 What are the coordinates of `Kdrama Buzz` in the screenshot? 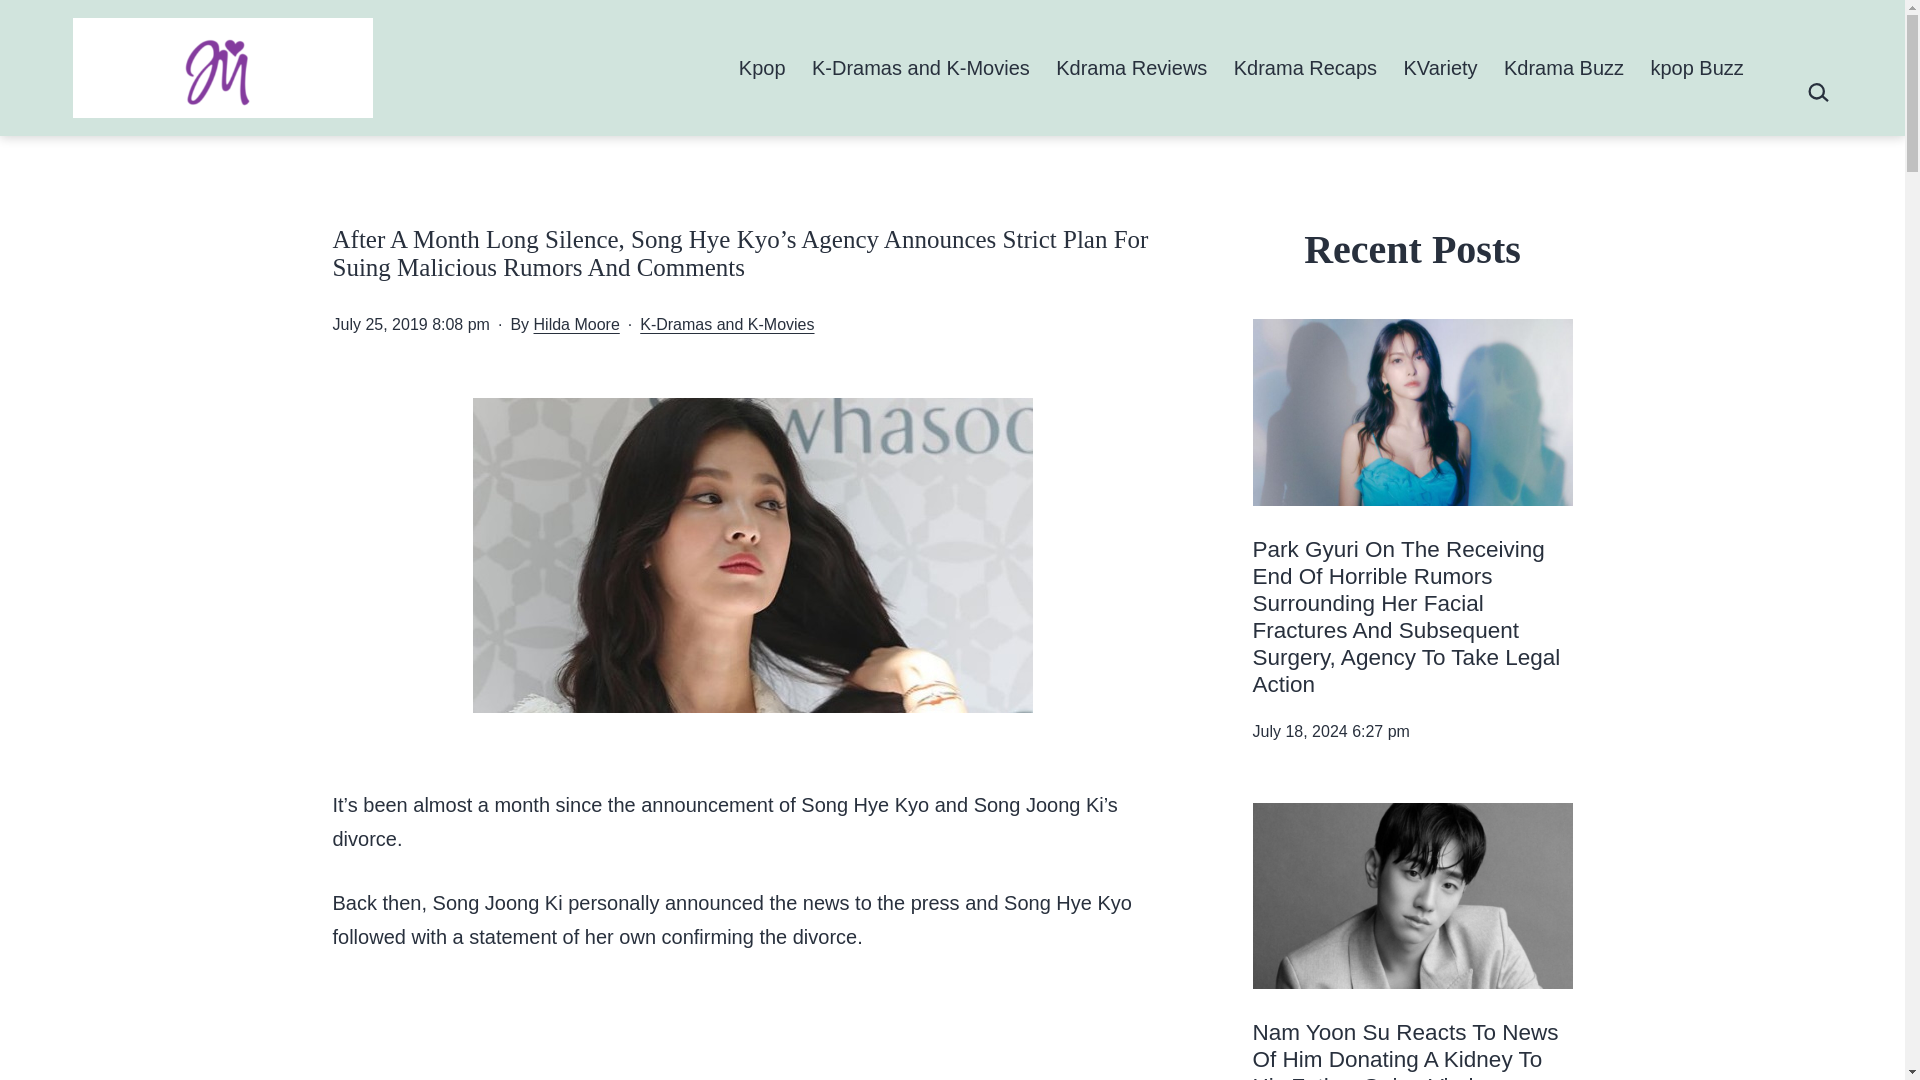 It's located at (1564, 67).